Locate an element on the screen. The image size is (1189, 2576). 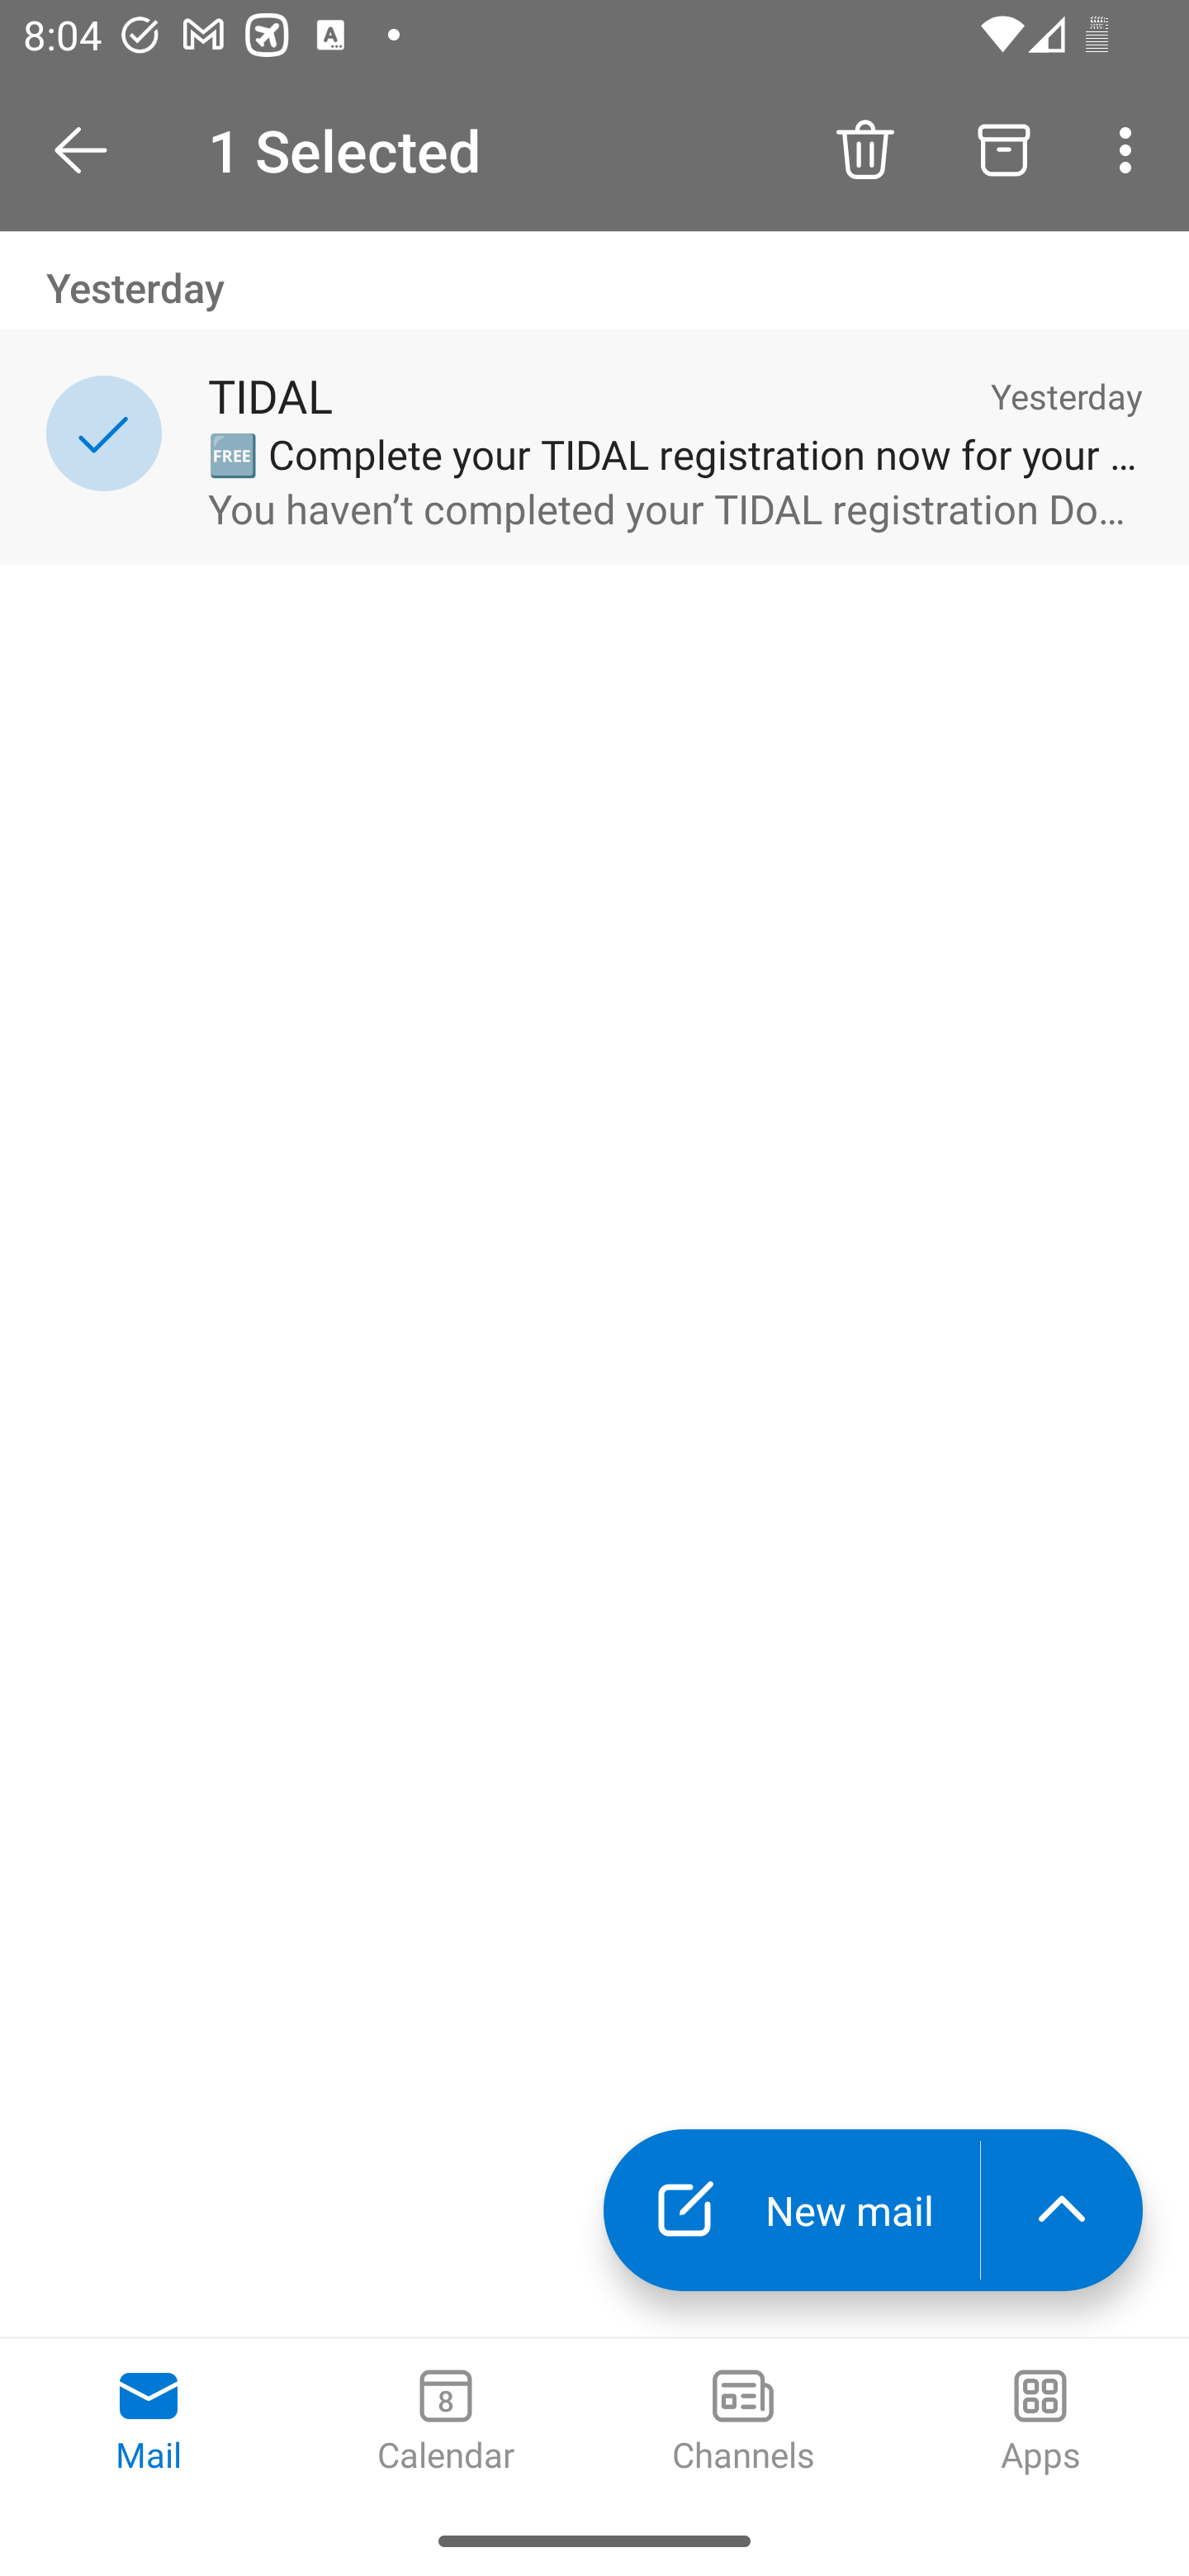
Calendar is located at coordinates (446, 2422).